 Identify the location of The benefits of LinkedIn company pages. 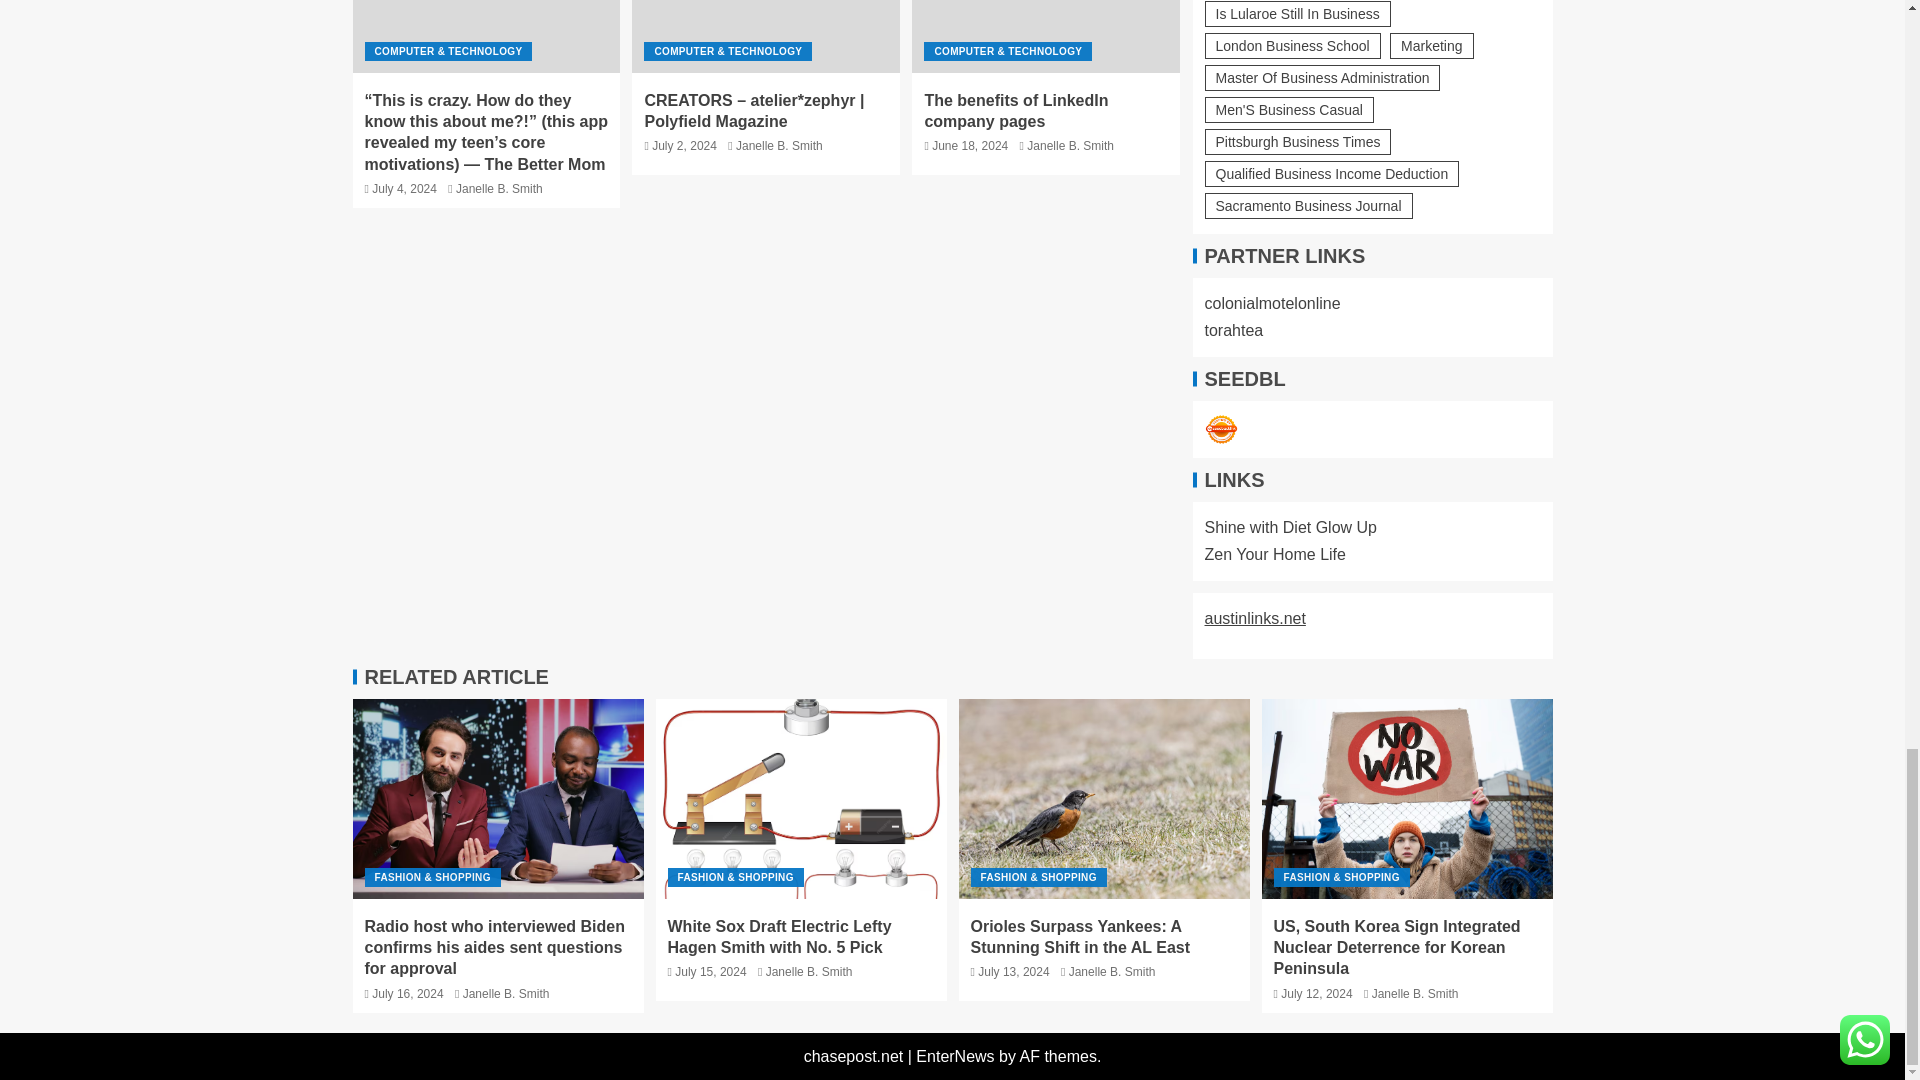
(1046, 36).